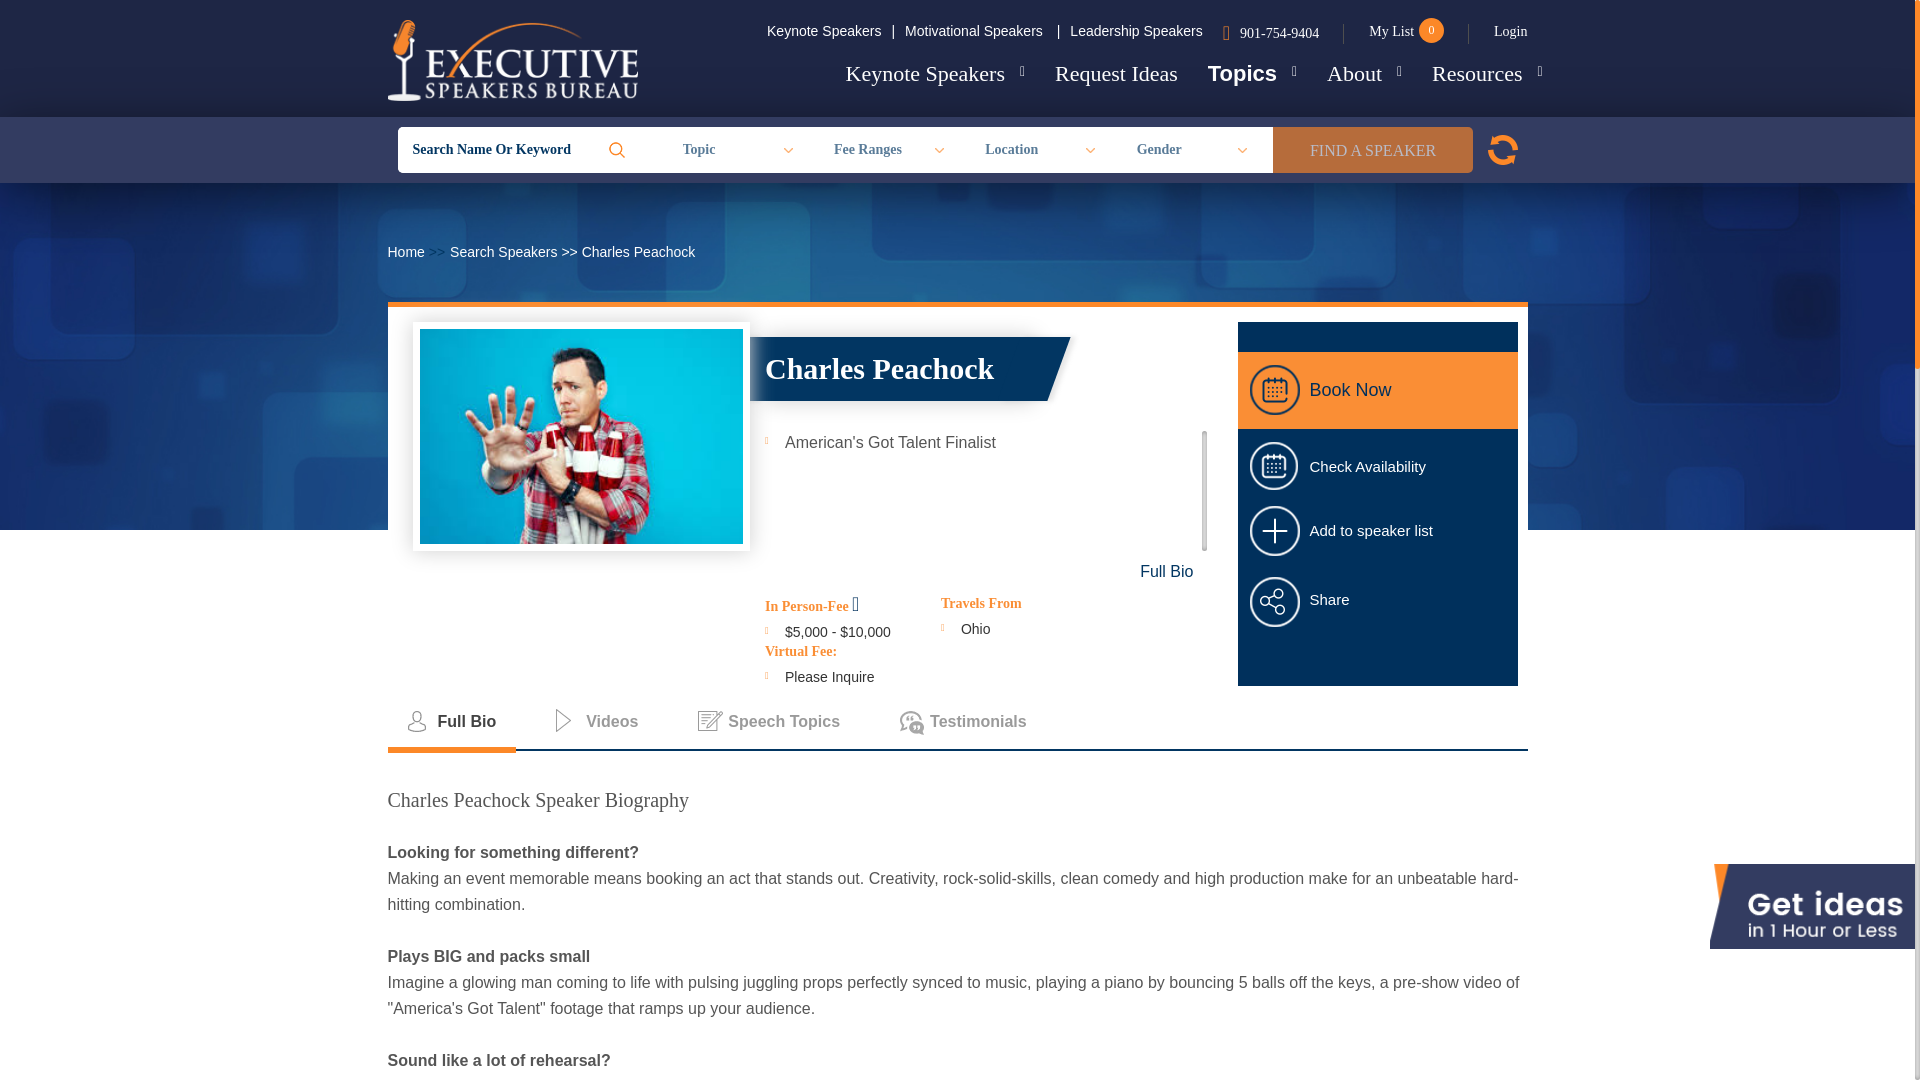  Describe the element at coordinates (1116, 74) in the screenshot. I see `Click here to request ideas ` at that location.